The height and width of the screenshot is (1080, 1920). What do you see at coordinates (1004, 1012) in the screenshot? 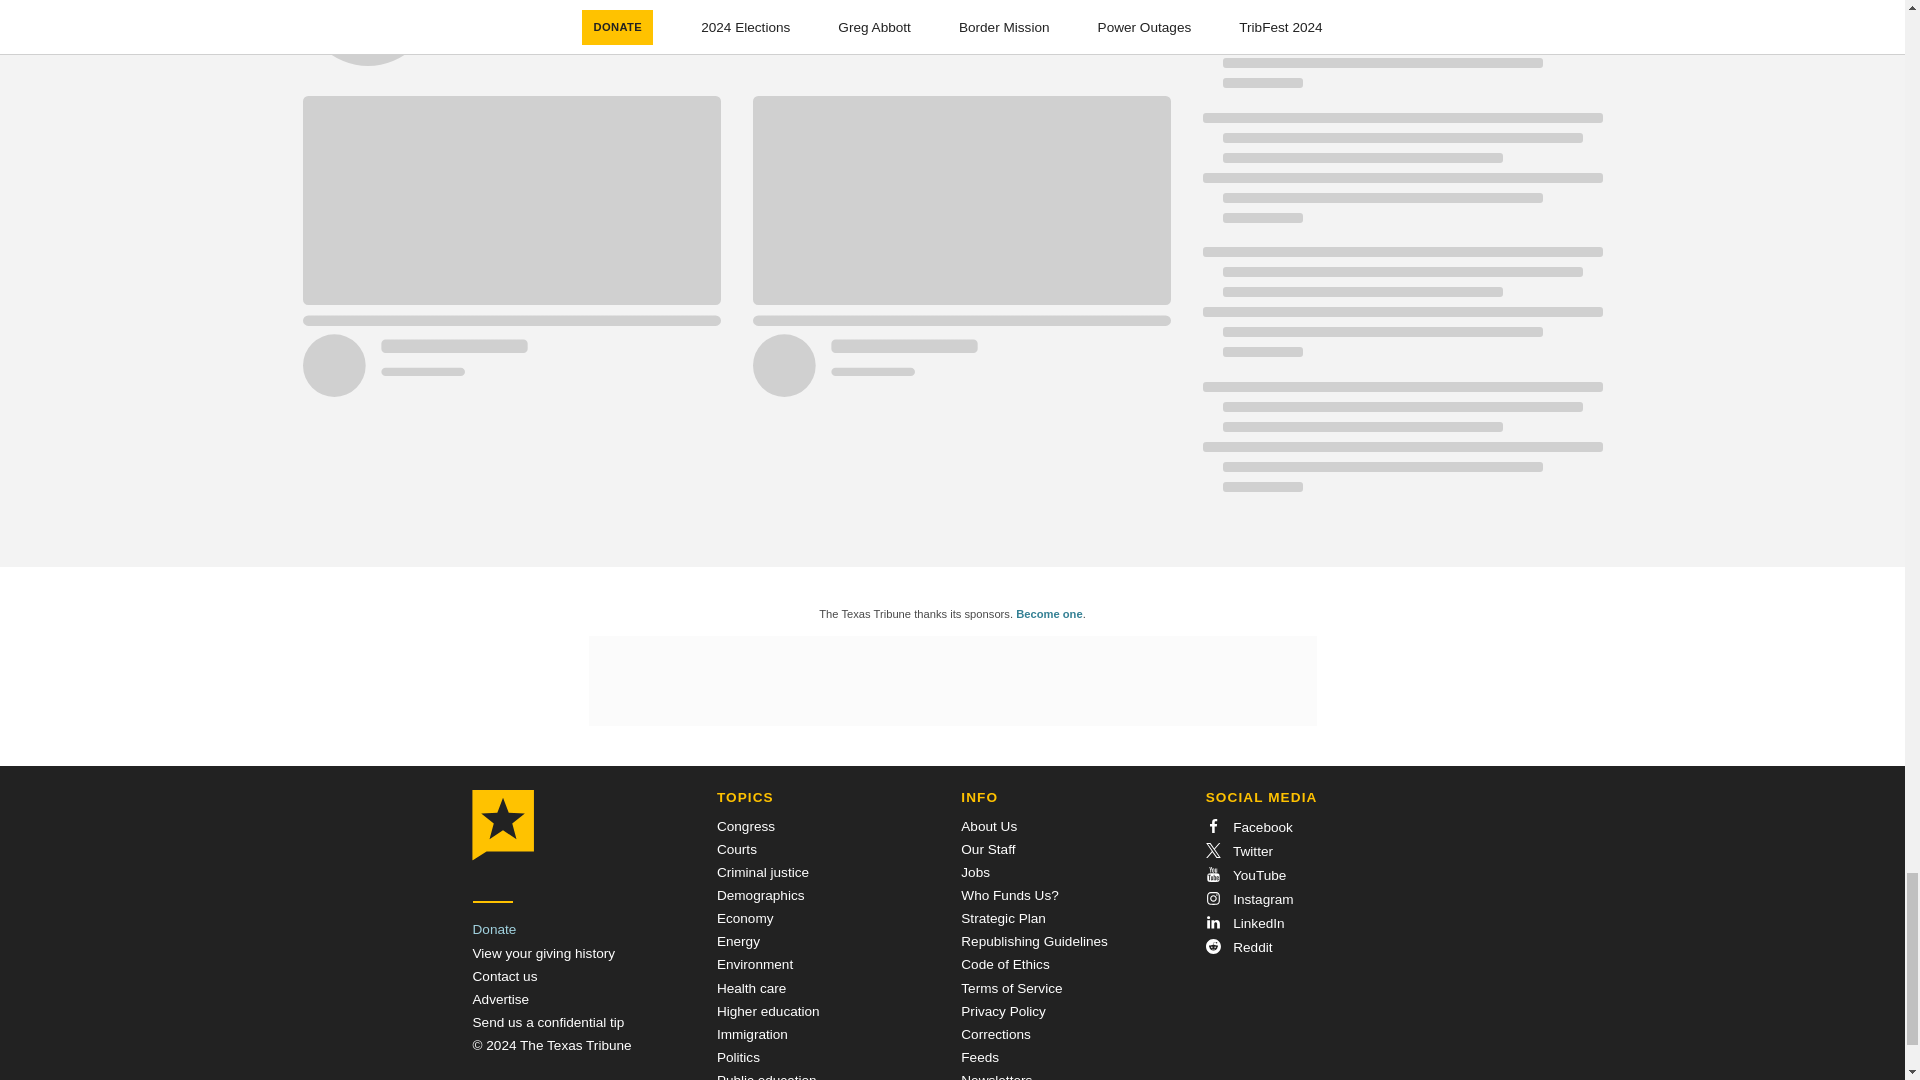
I see `Privacy Policy` at bounding box center [1004, 1012].